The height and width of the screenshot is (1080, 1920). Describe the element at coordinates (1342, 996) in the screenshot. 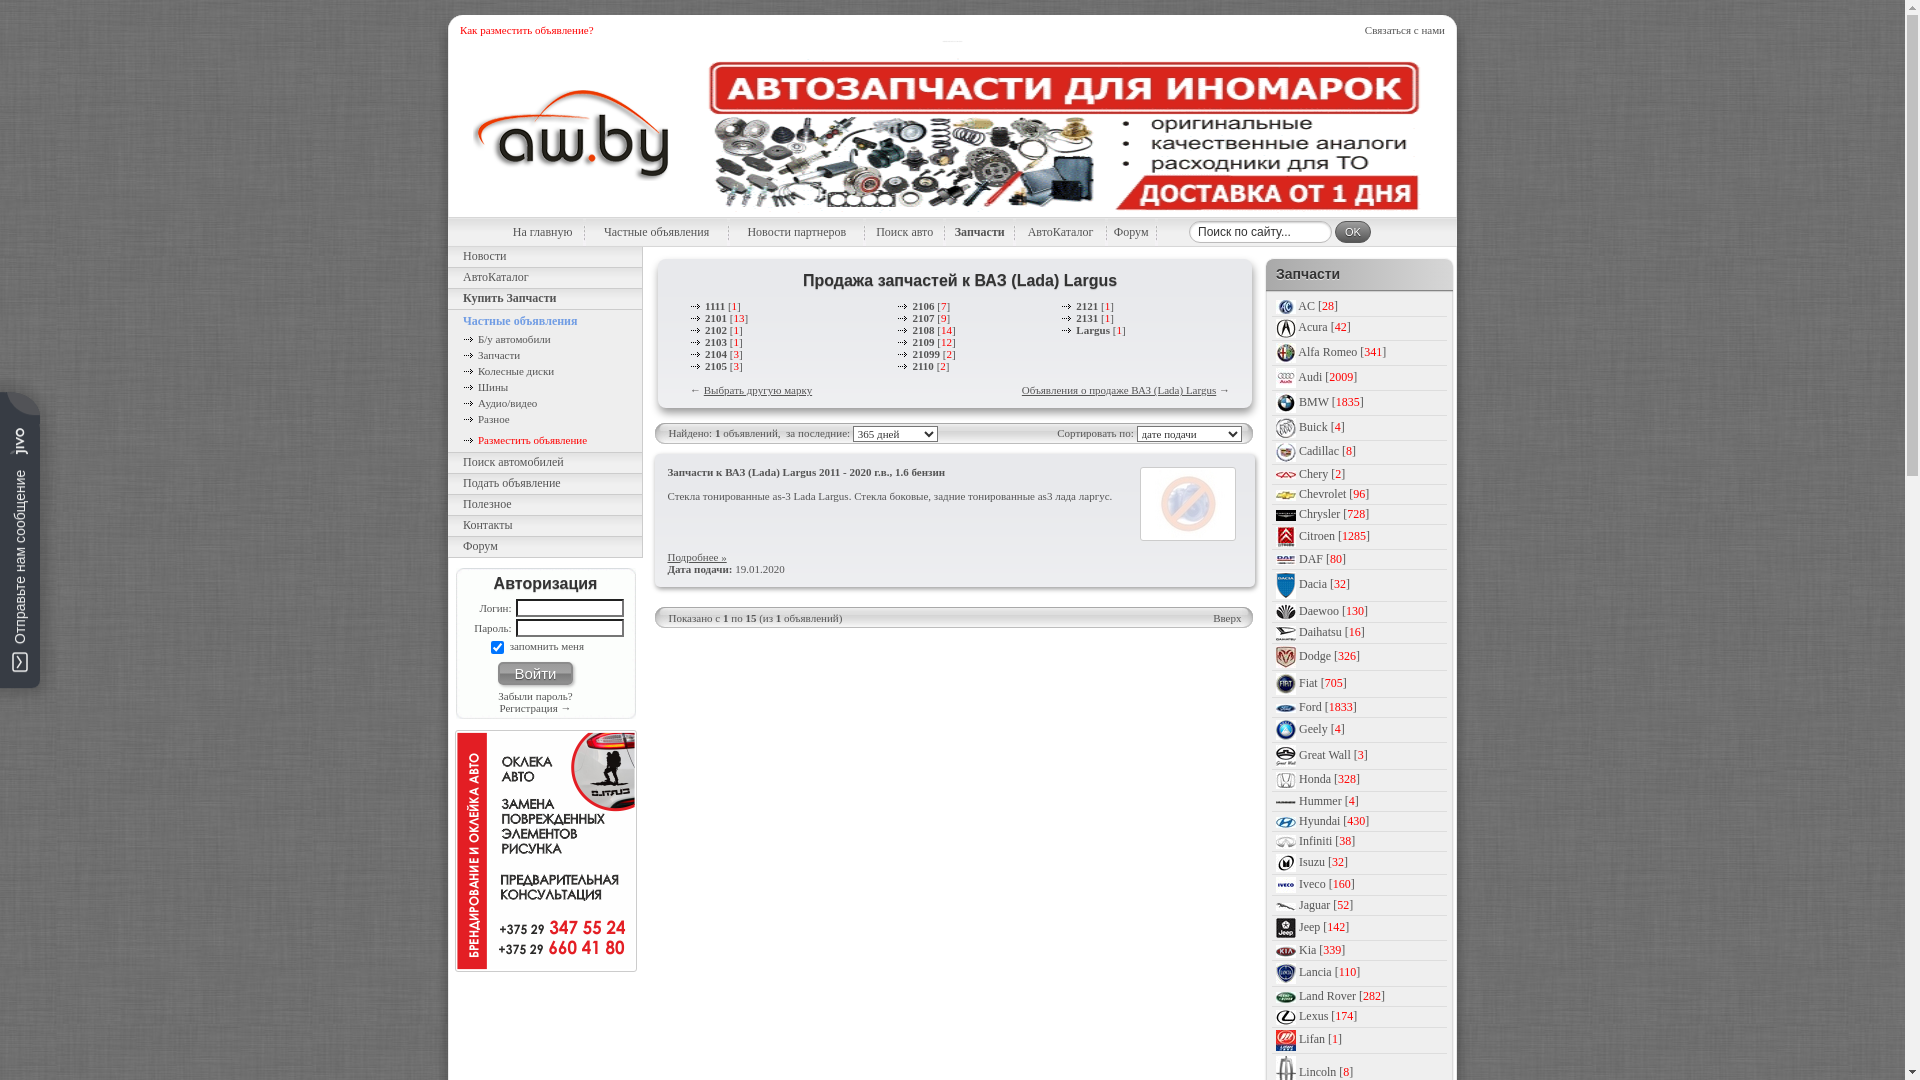

I see `Land Rover [282]` at that location.